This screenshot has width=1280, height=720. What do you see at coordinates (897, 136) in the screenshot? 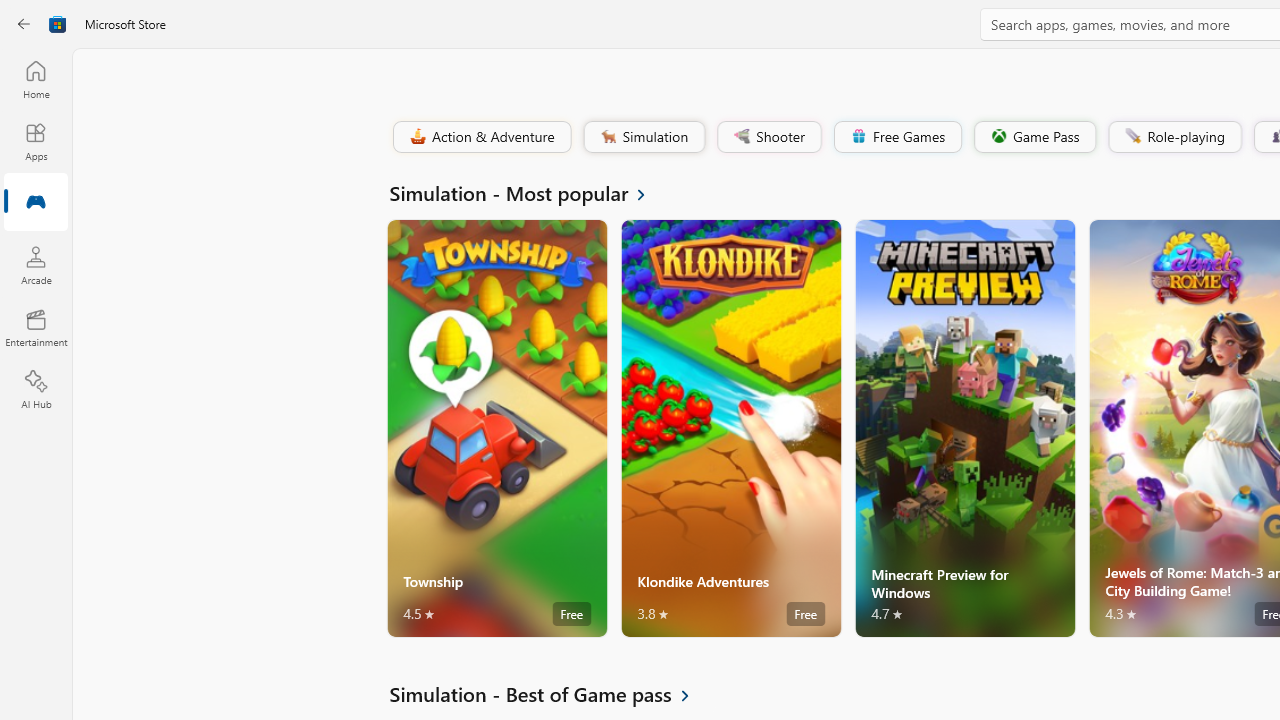
I see `Free Games` at bounding box center [897, 136].